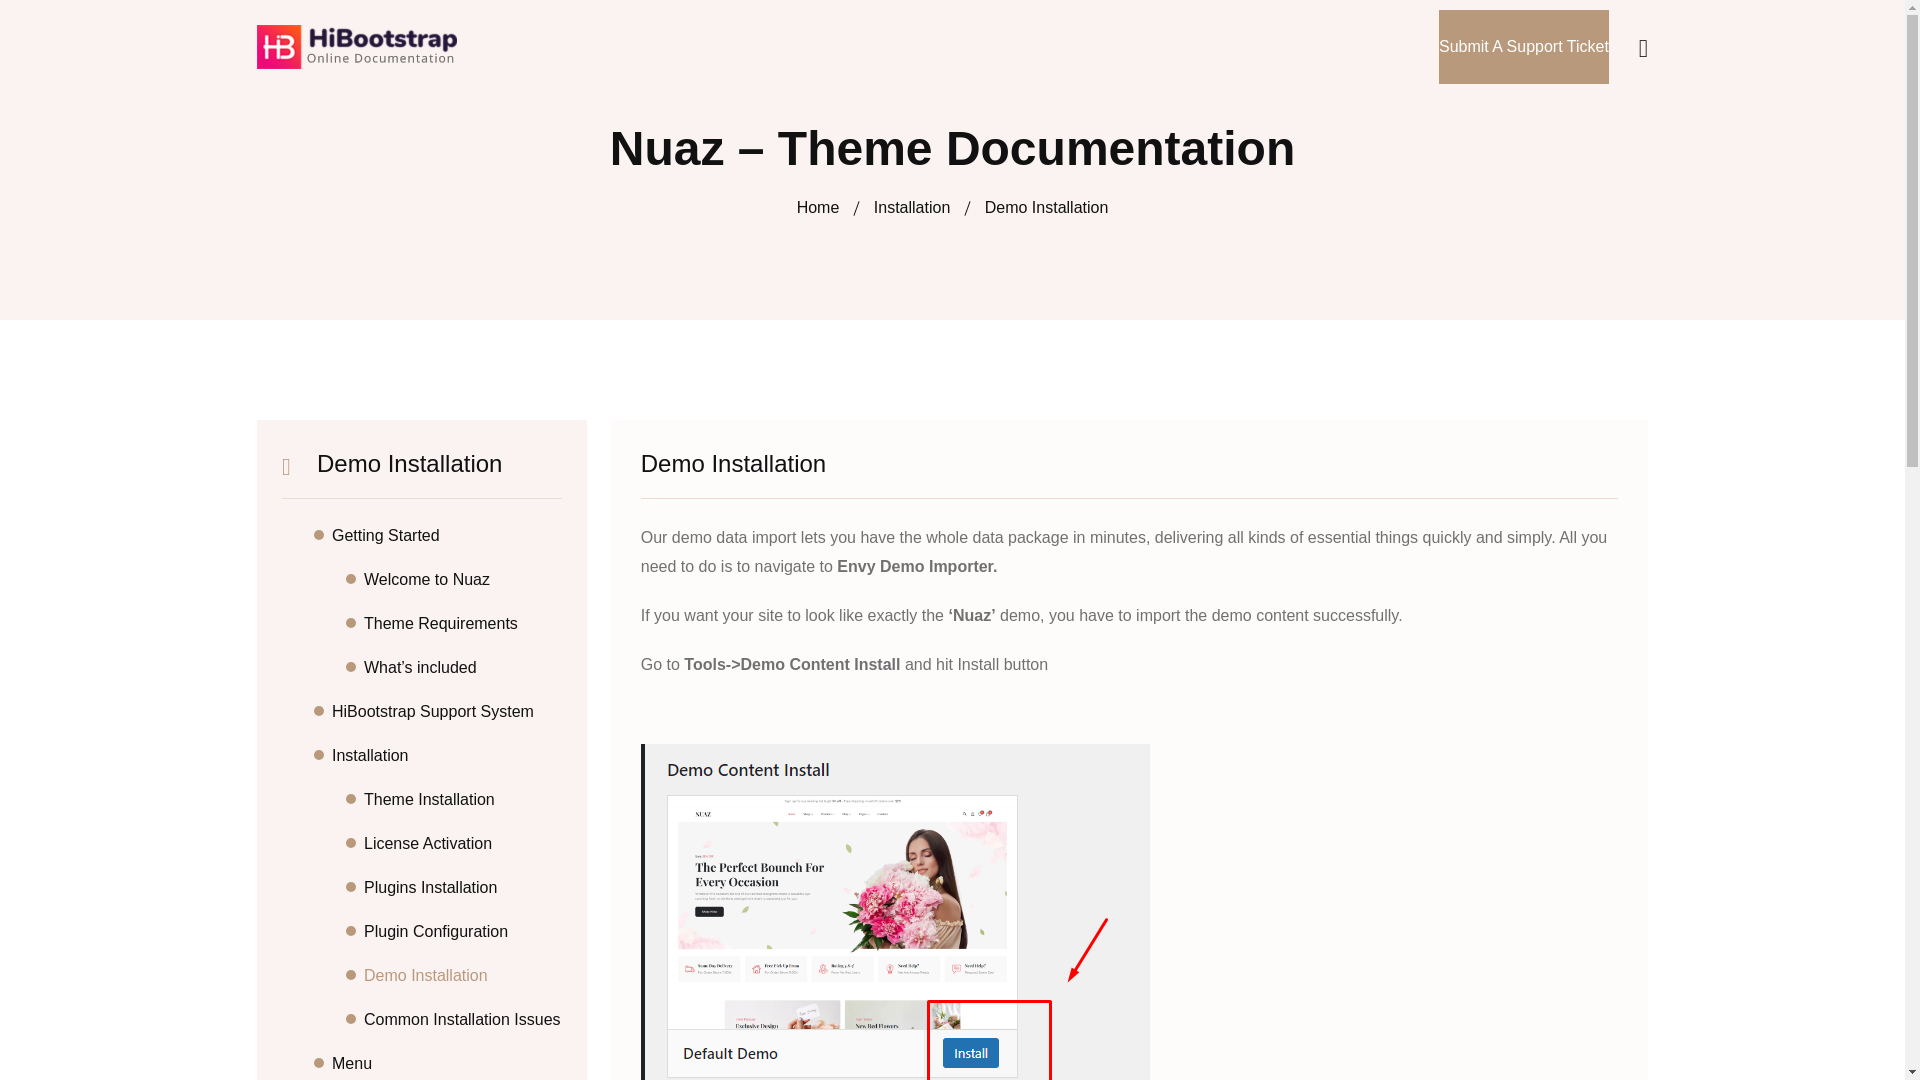 The image size is (1920, 1080). Describe the element at coordinates (447, 756) in the screenshot. I see `Installation` at that location.